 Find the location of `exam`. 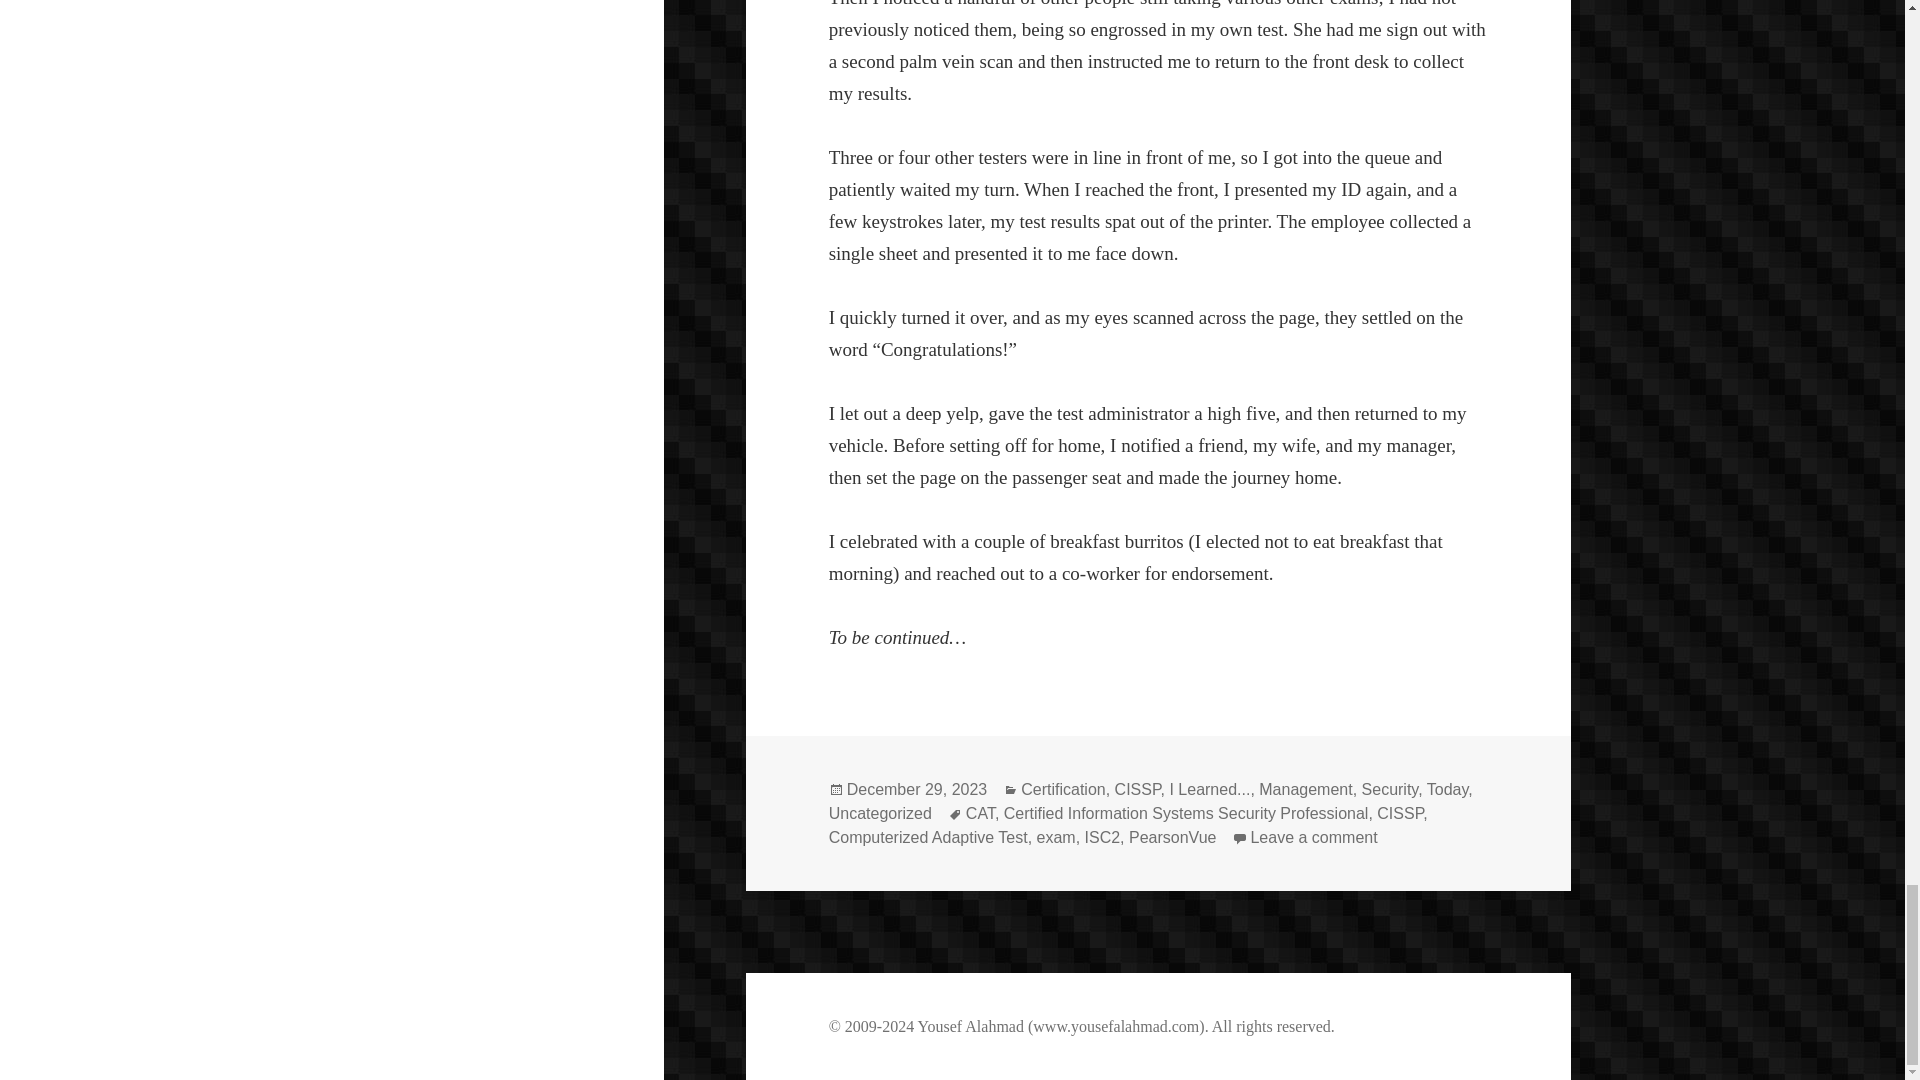

exam is located at coordinates (1056, 838).